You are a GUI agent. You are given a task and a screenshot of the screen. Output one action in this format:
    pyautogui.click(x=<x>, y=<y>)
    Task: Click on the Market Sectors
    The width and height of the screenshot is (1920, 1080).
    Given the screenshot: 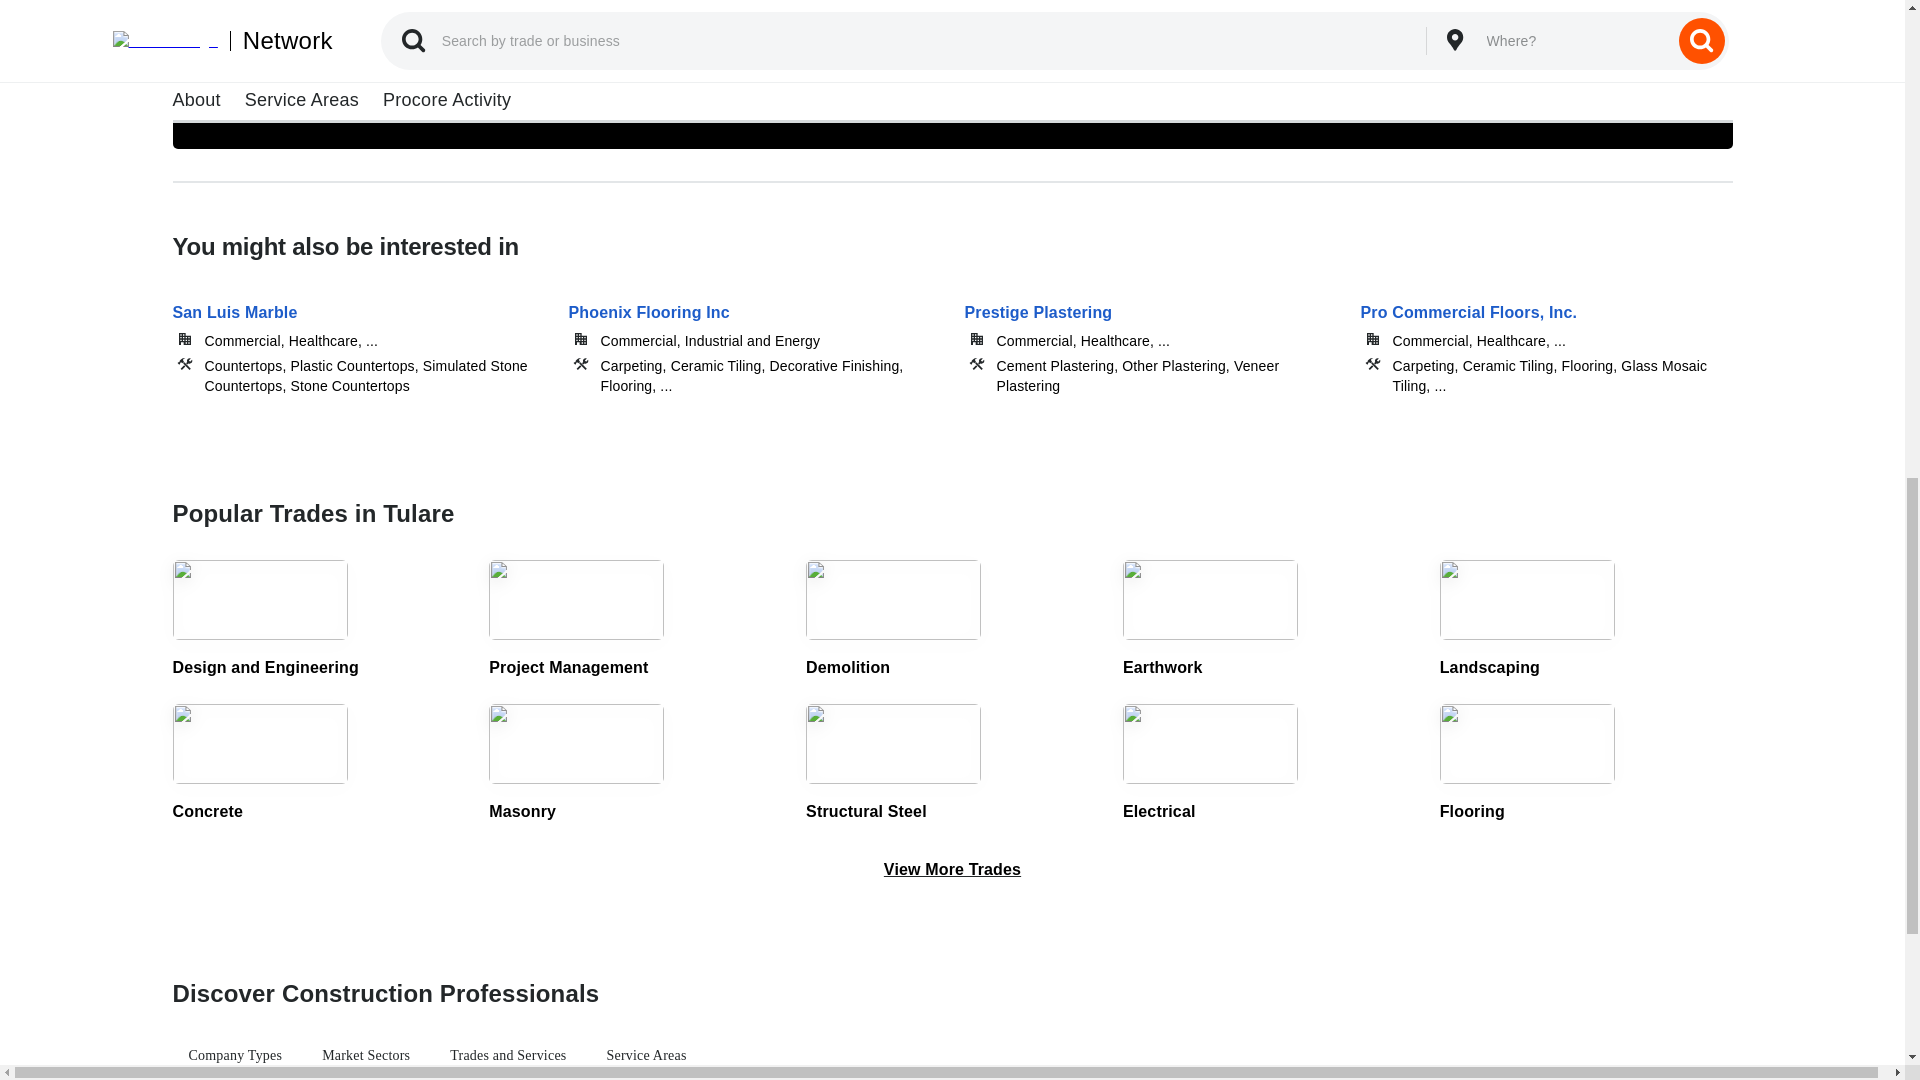 What is the action you would take?
    pyautogui.click(x=366, y=1056)
    